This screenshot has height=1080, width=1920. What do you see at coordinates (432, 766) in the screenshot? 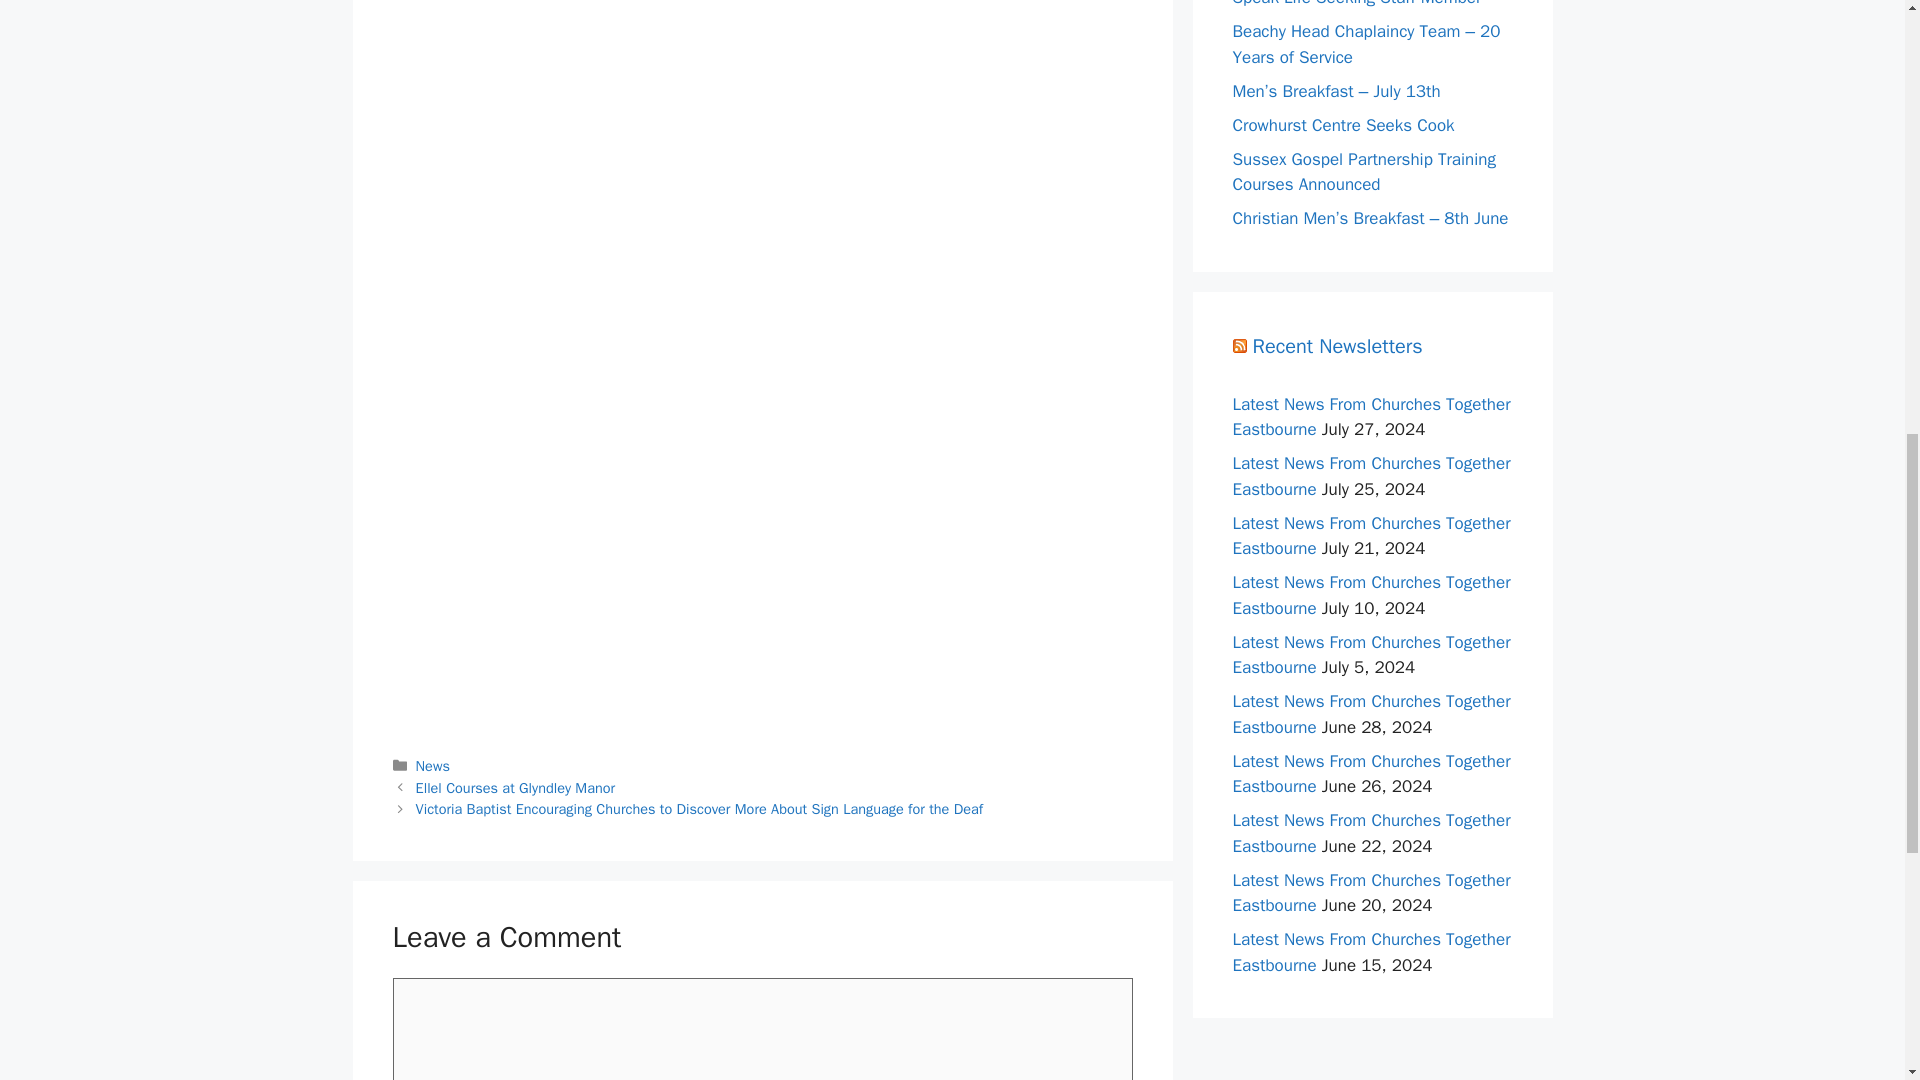
I see `News` at bounding box center [432, 766].